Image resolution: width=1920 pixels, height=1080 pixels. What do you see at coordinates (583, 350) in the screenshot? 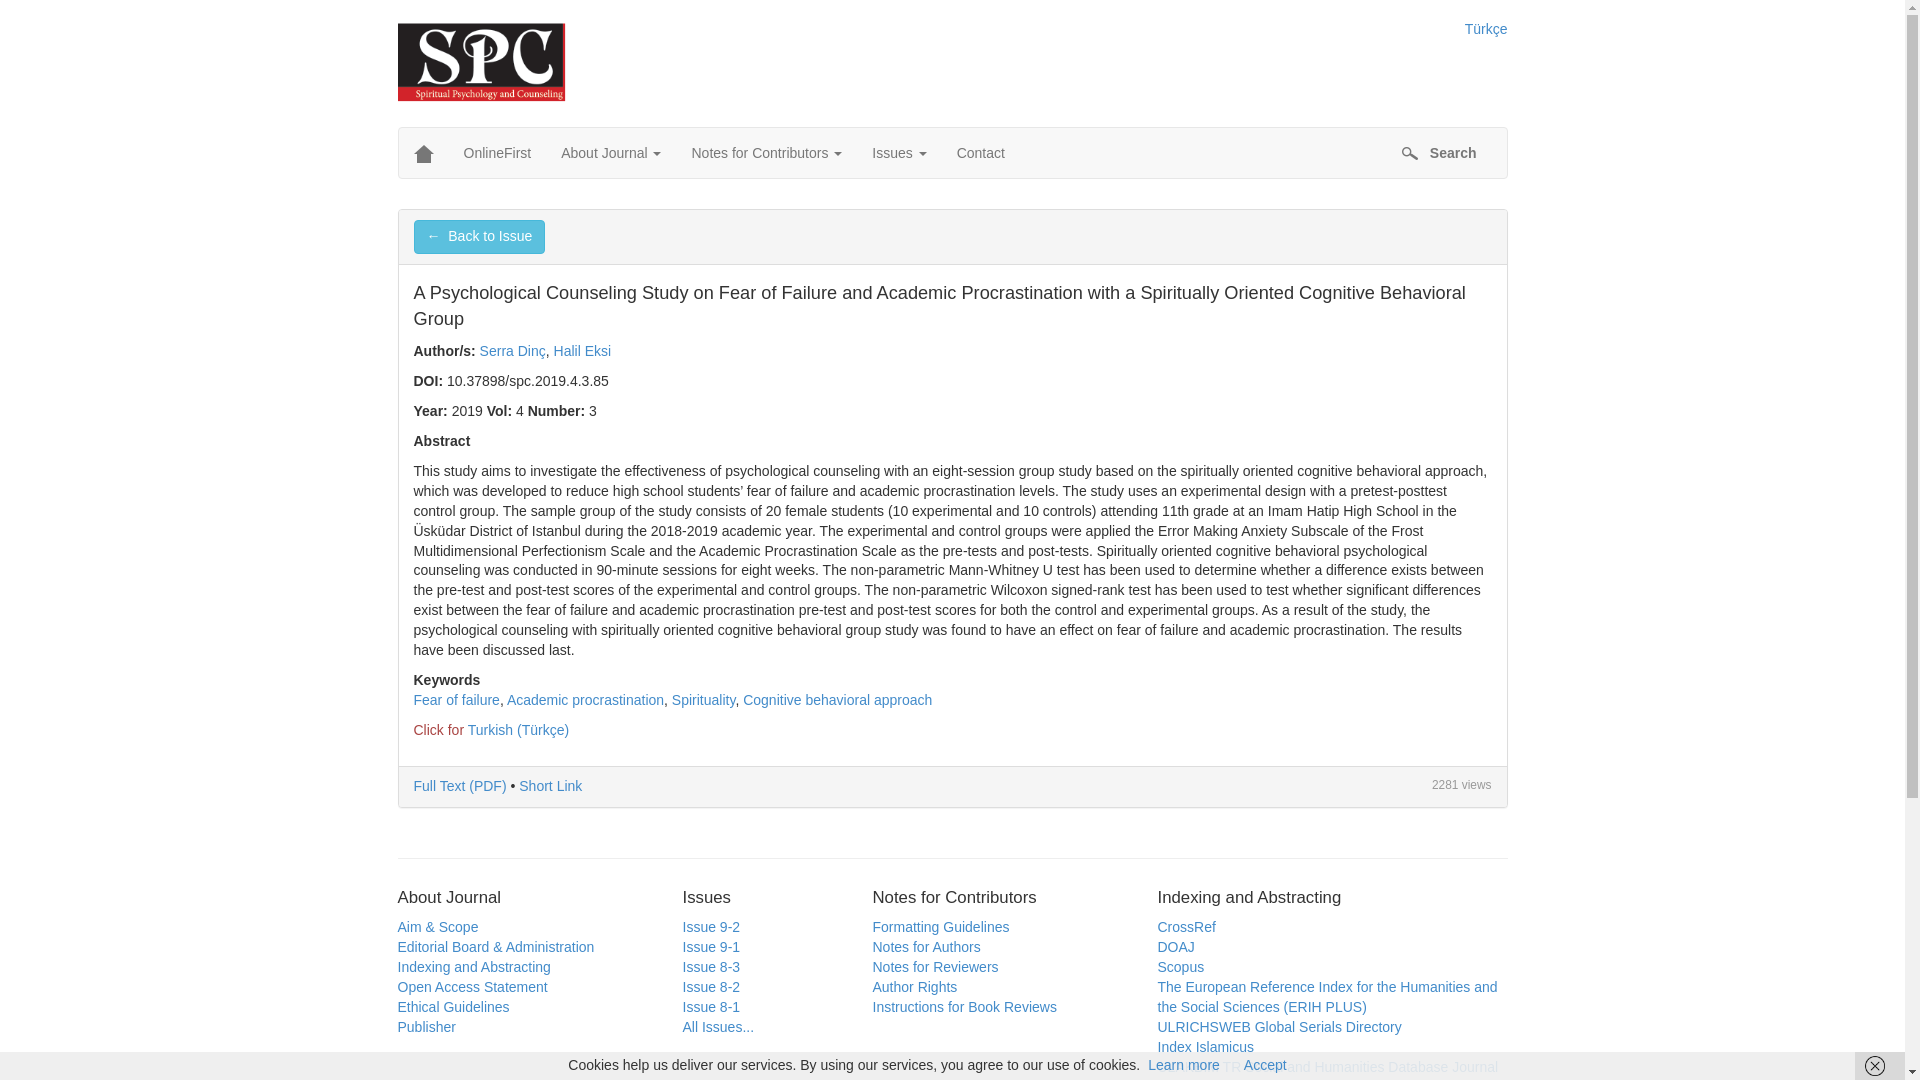
I see `Halil Eksi` at bounding box center [583, 350].